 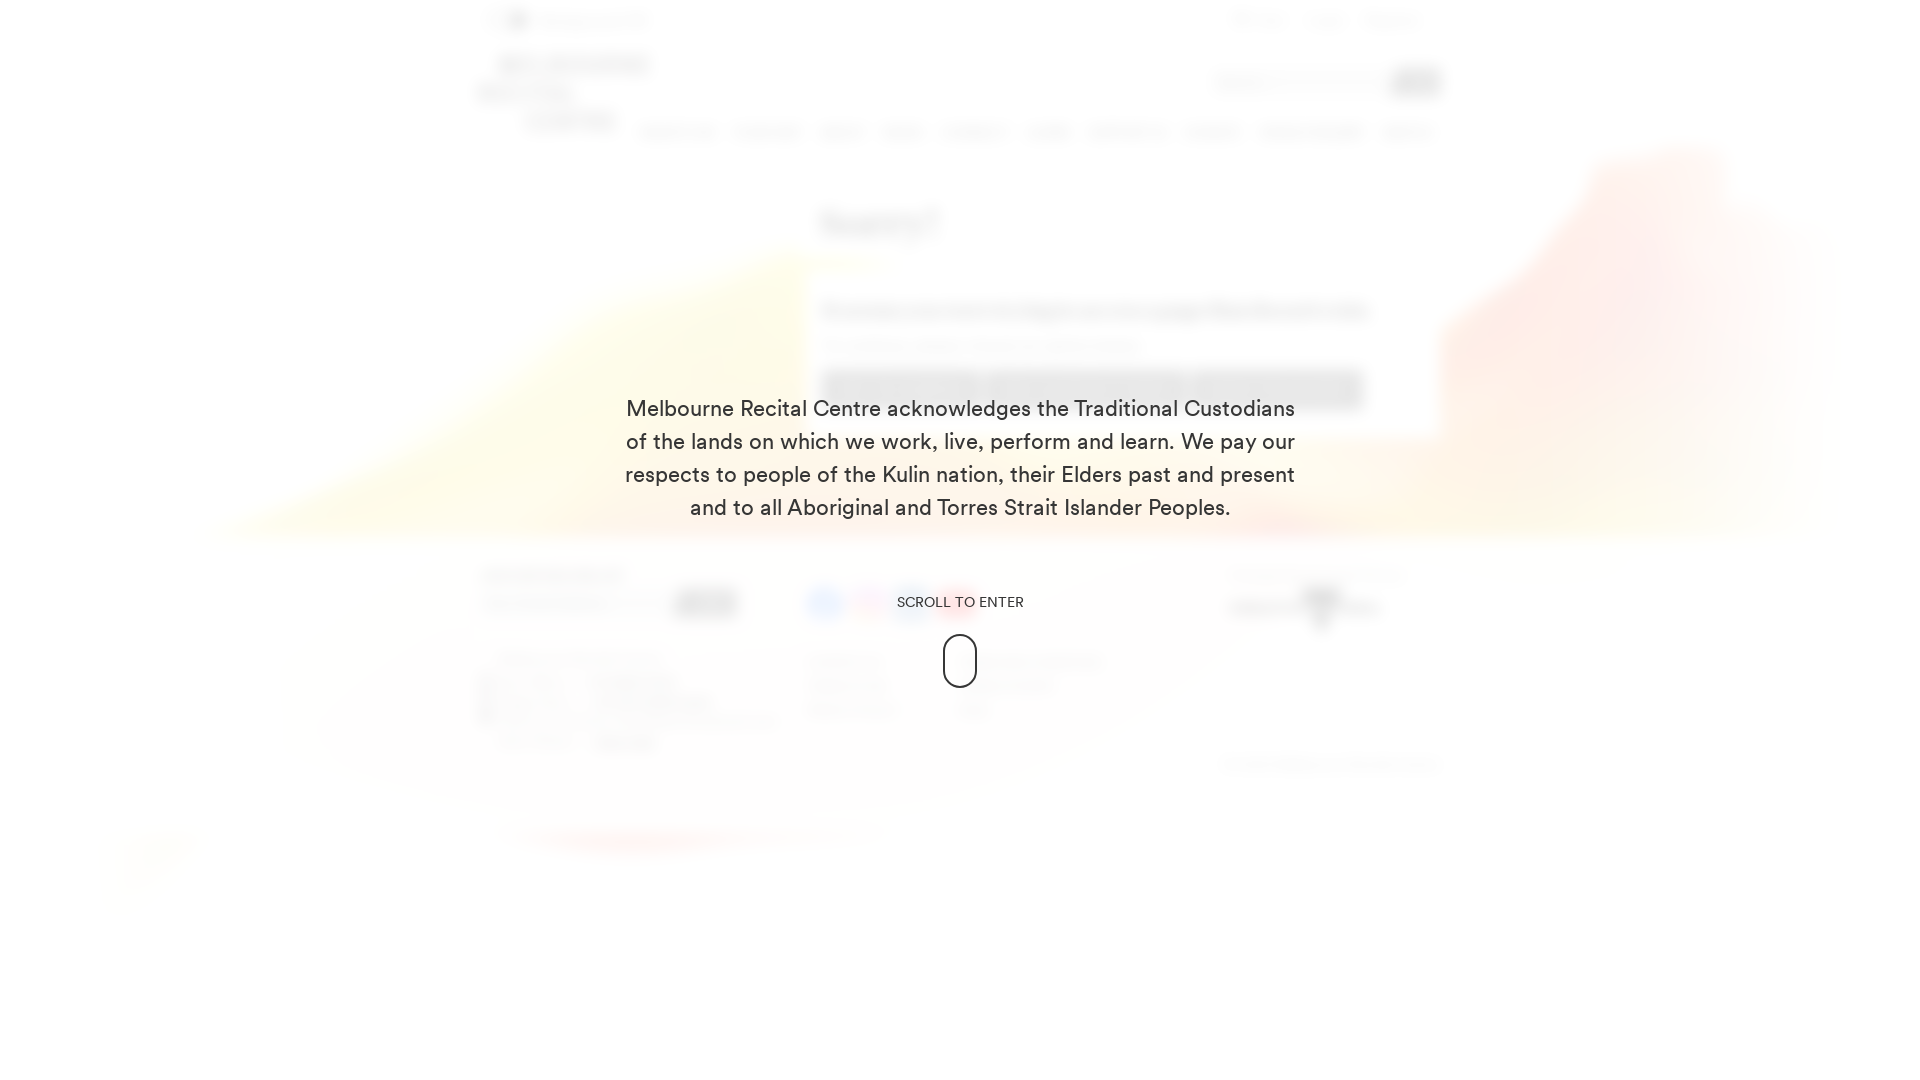 What do you see at coordinates (564, 94) in the screenshot?
I see `Melbourne Recital Centre` at bounding box center [564, 94].